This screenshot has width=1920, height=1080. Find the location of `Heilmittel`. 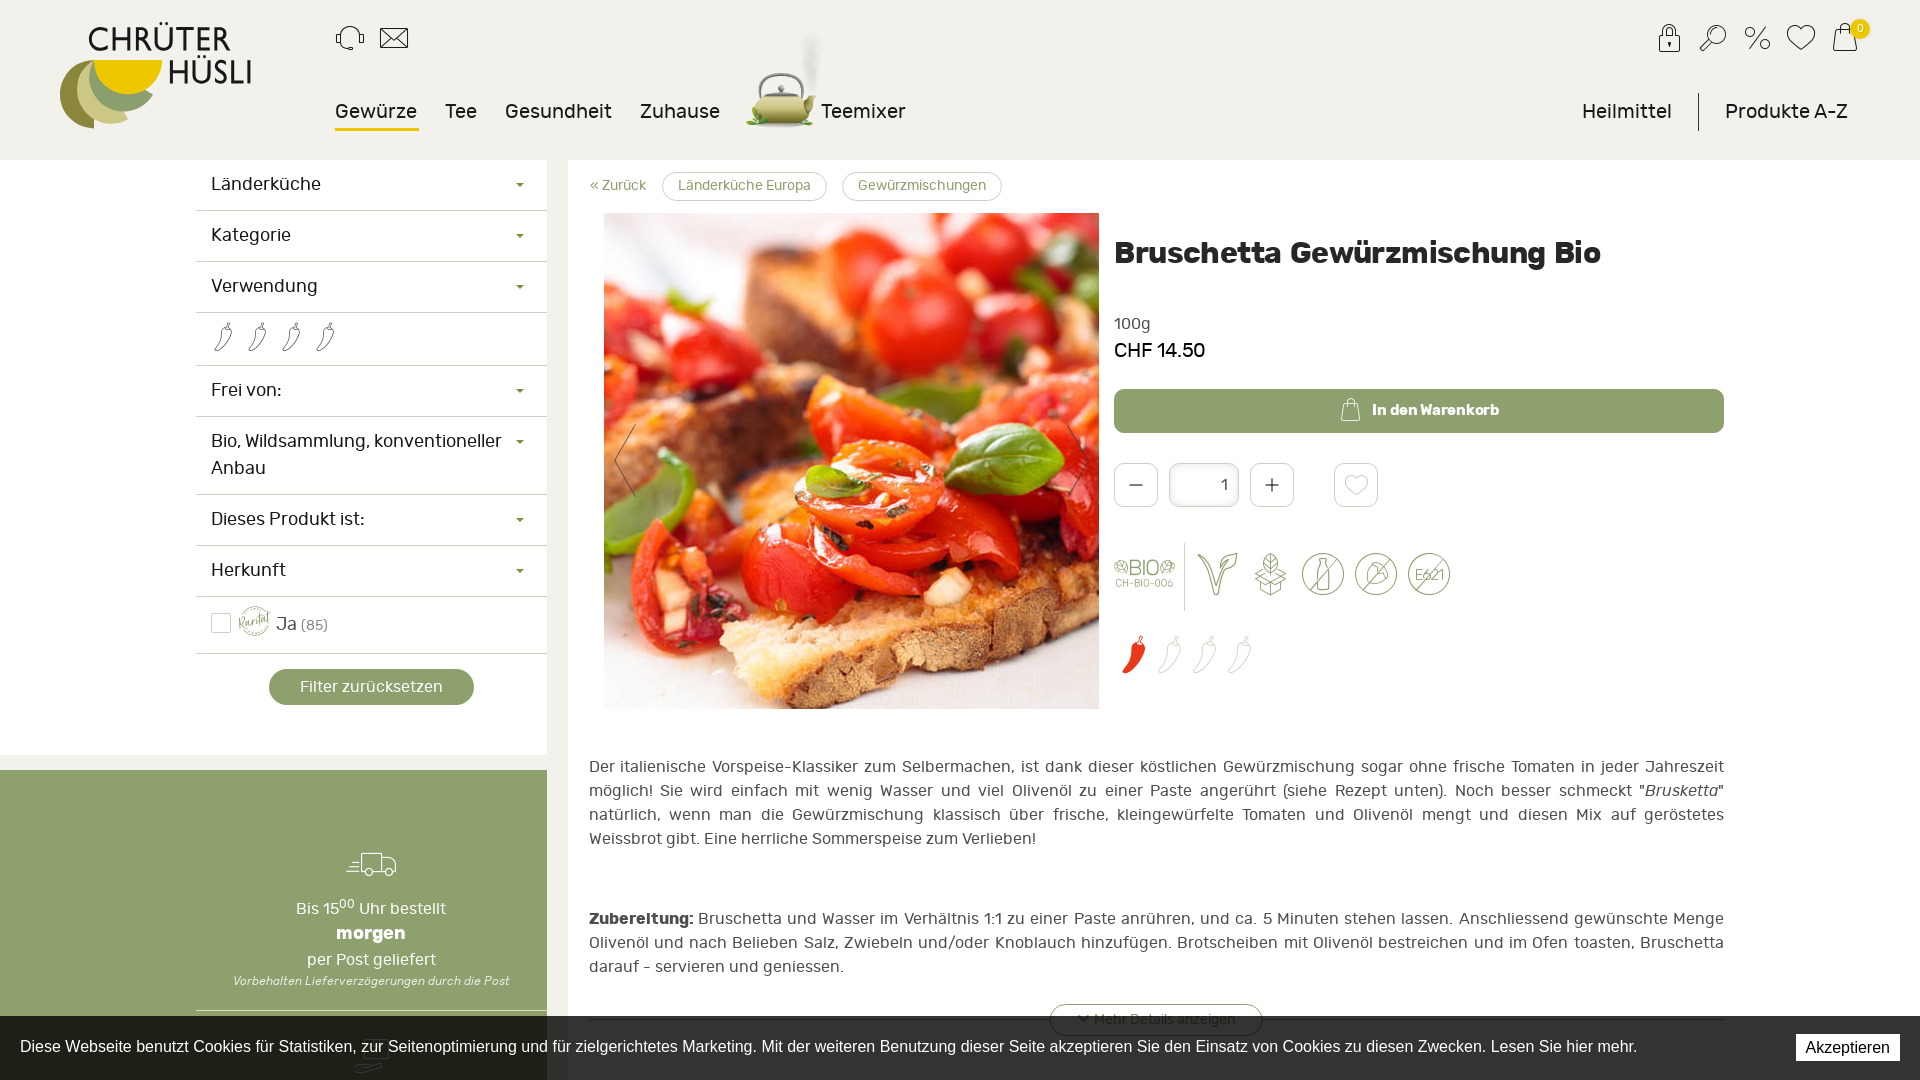

Heilmittel is located at coordinates (1628, 112).